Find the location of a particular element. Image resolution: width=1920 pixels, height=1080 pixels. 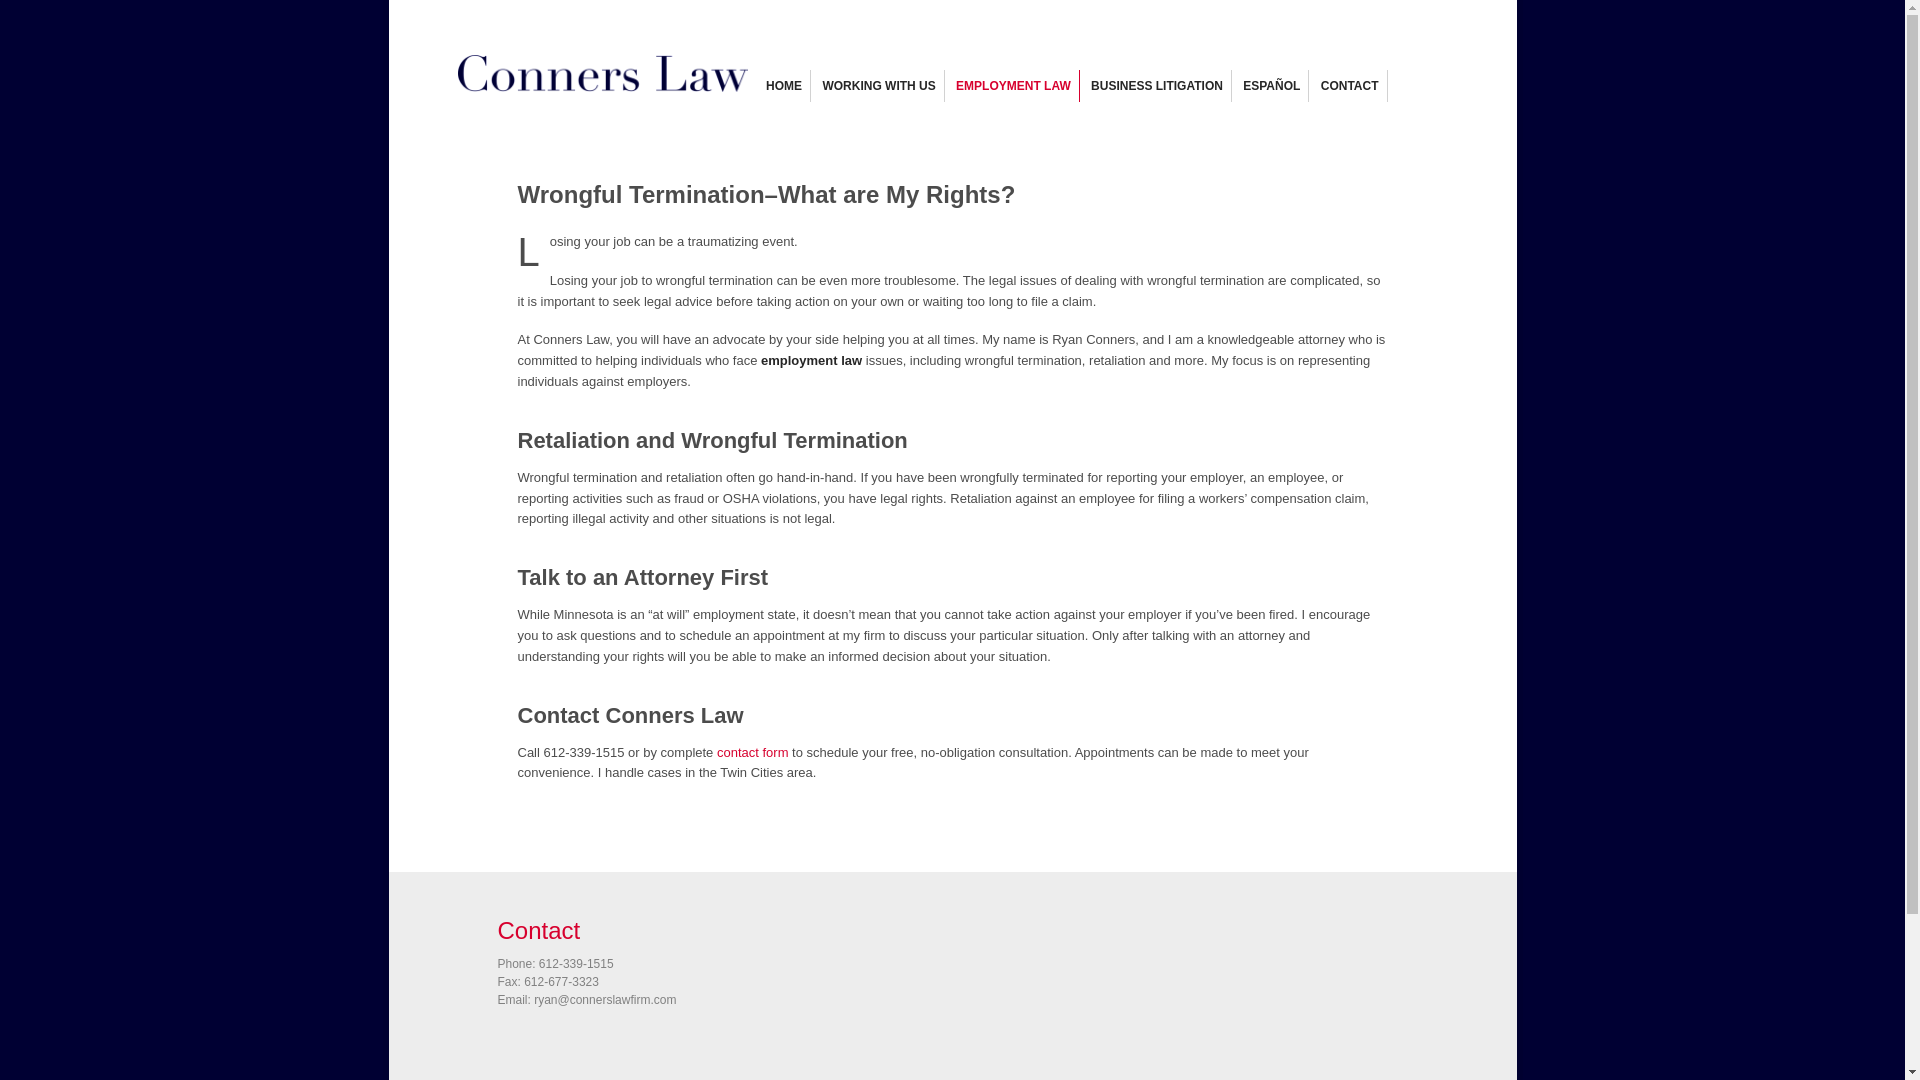

Twin Cities is located at coordinates (603, 87).